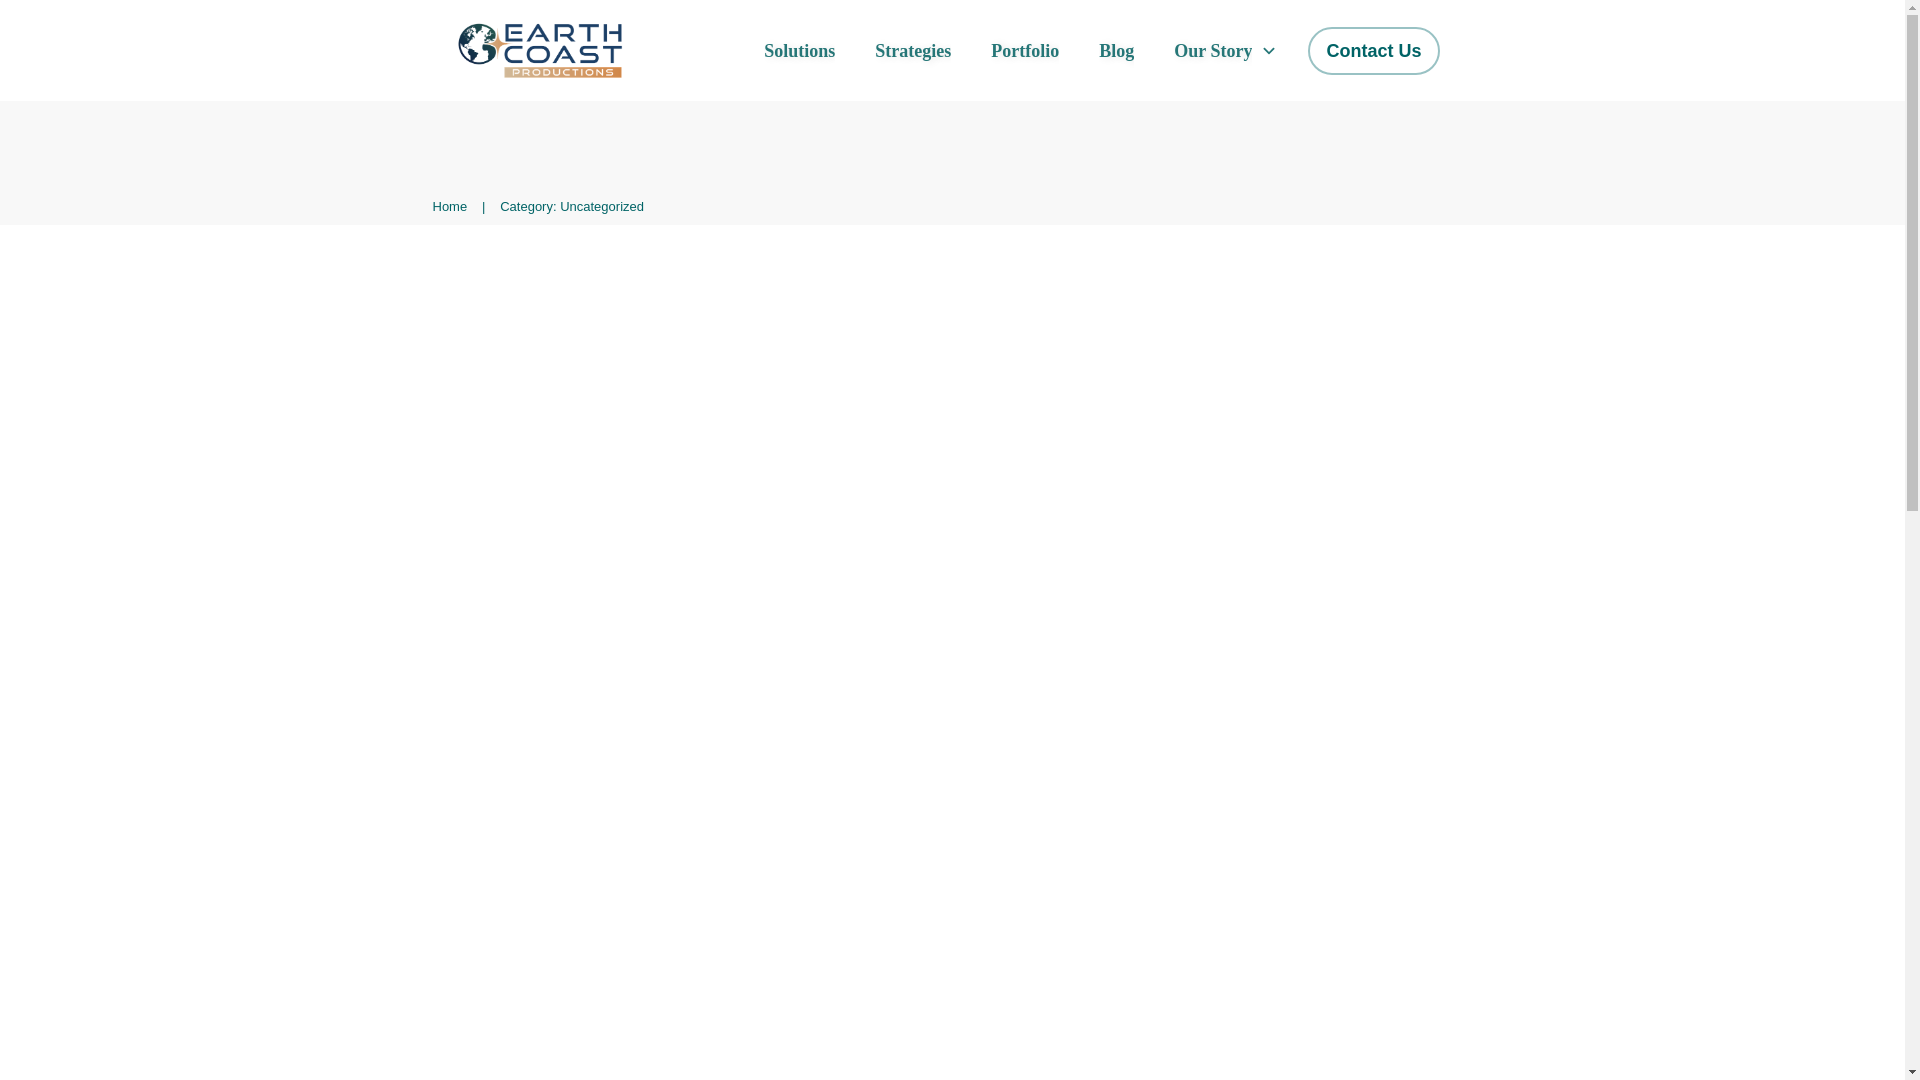 The height and width of the screenshot is (1080, 1920). What do you see at coordinates (449, 206) in the screenshot?
I see `Home` at bounding box center [449, 206].